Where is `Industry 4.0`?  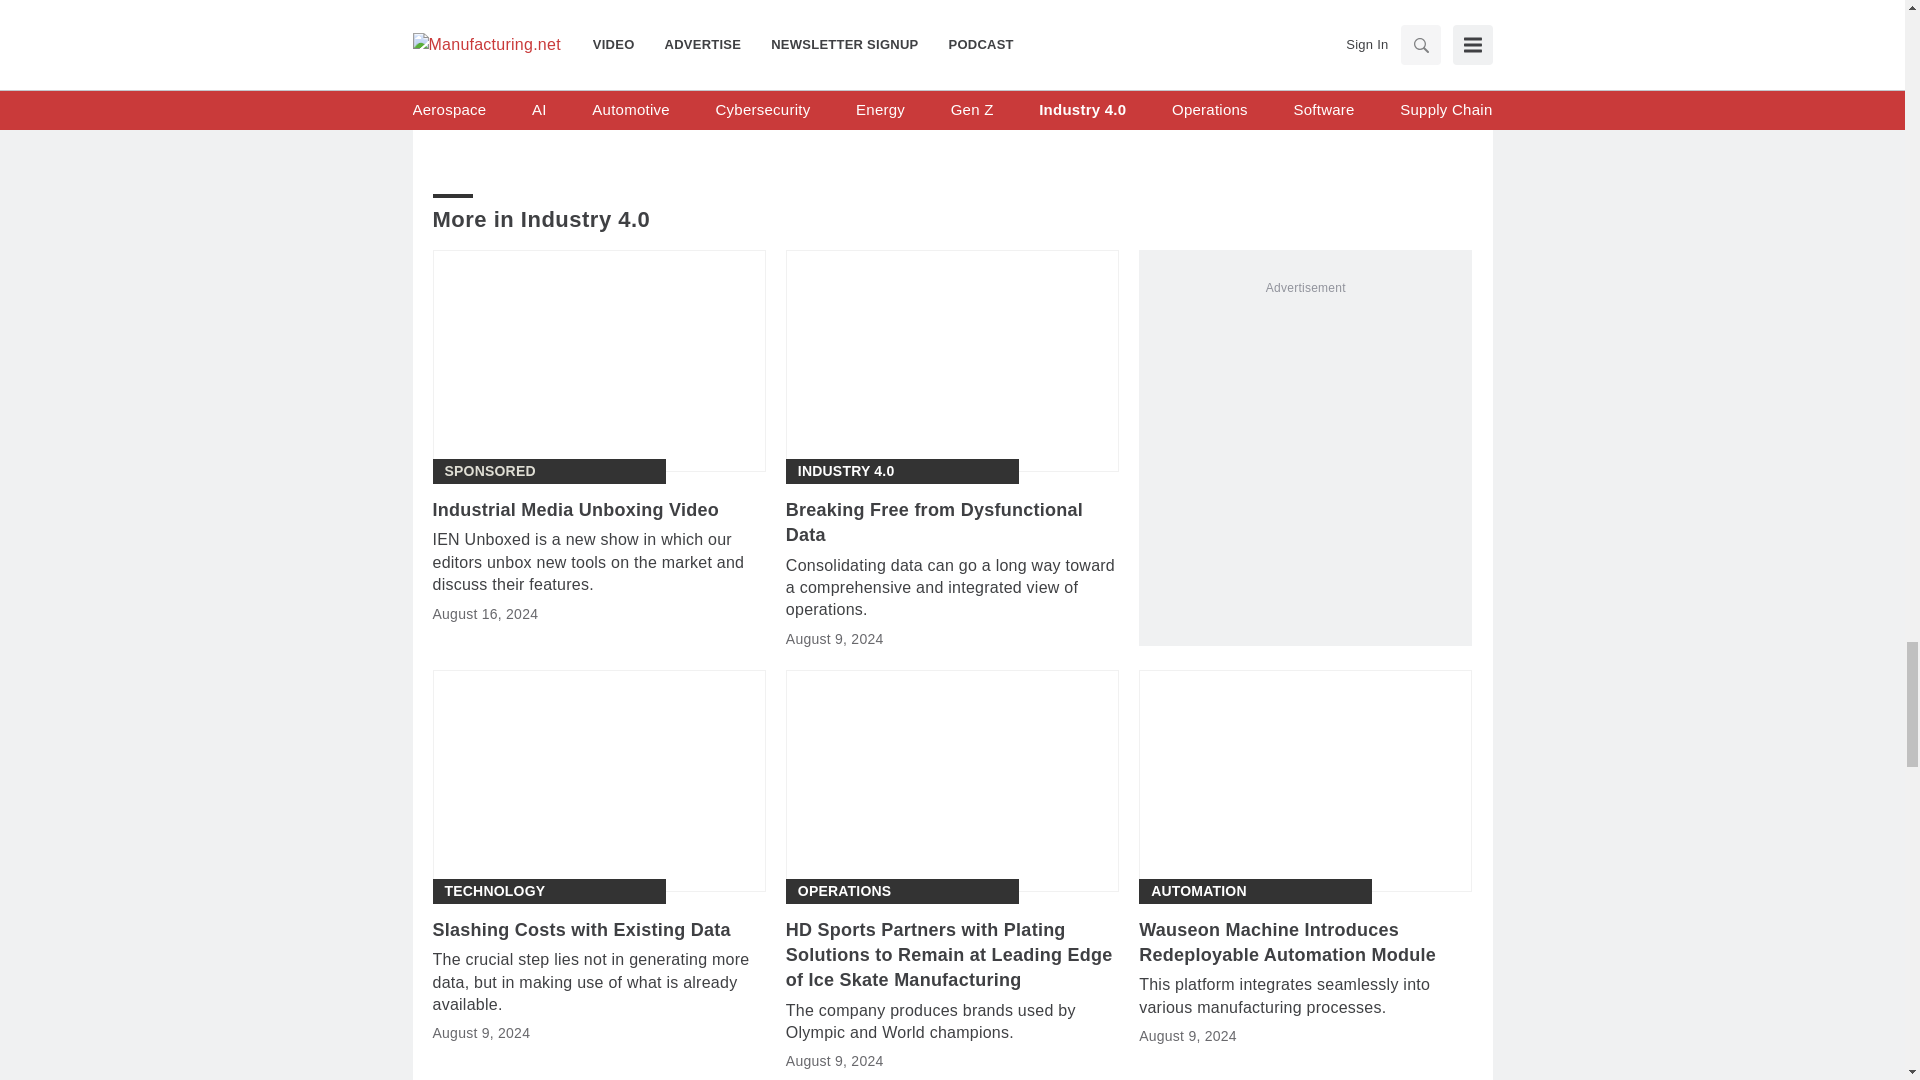
Industry 4.0 is located at coordinates (846, 471).